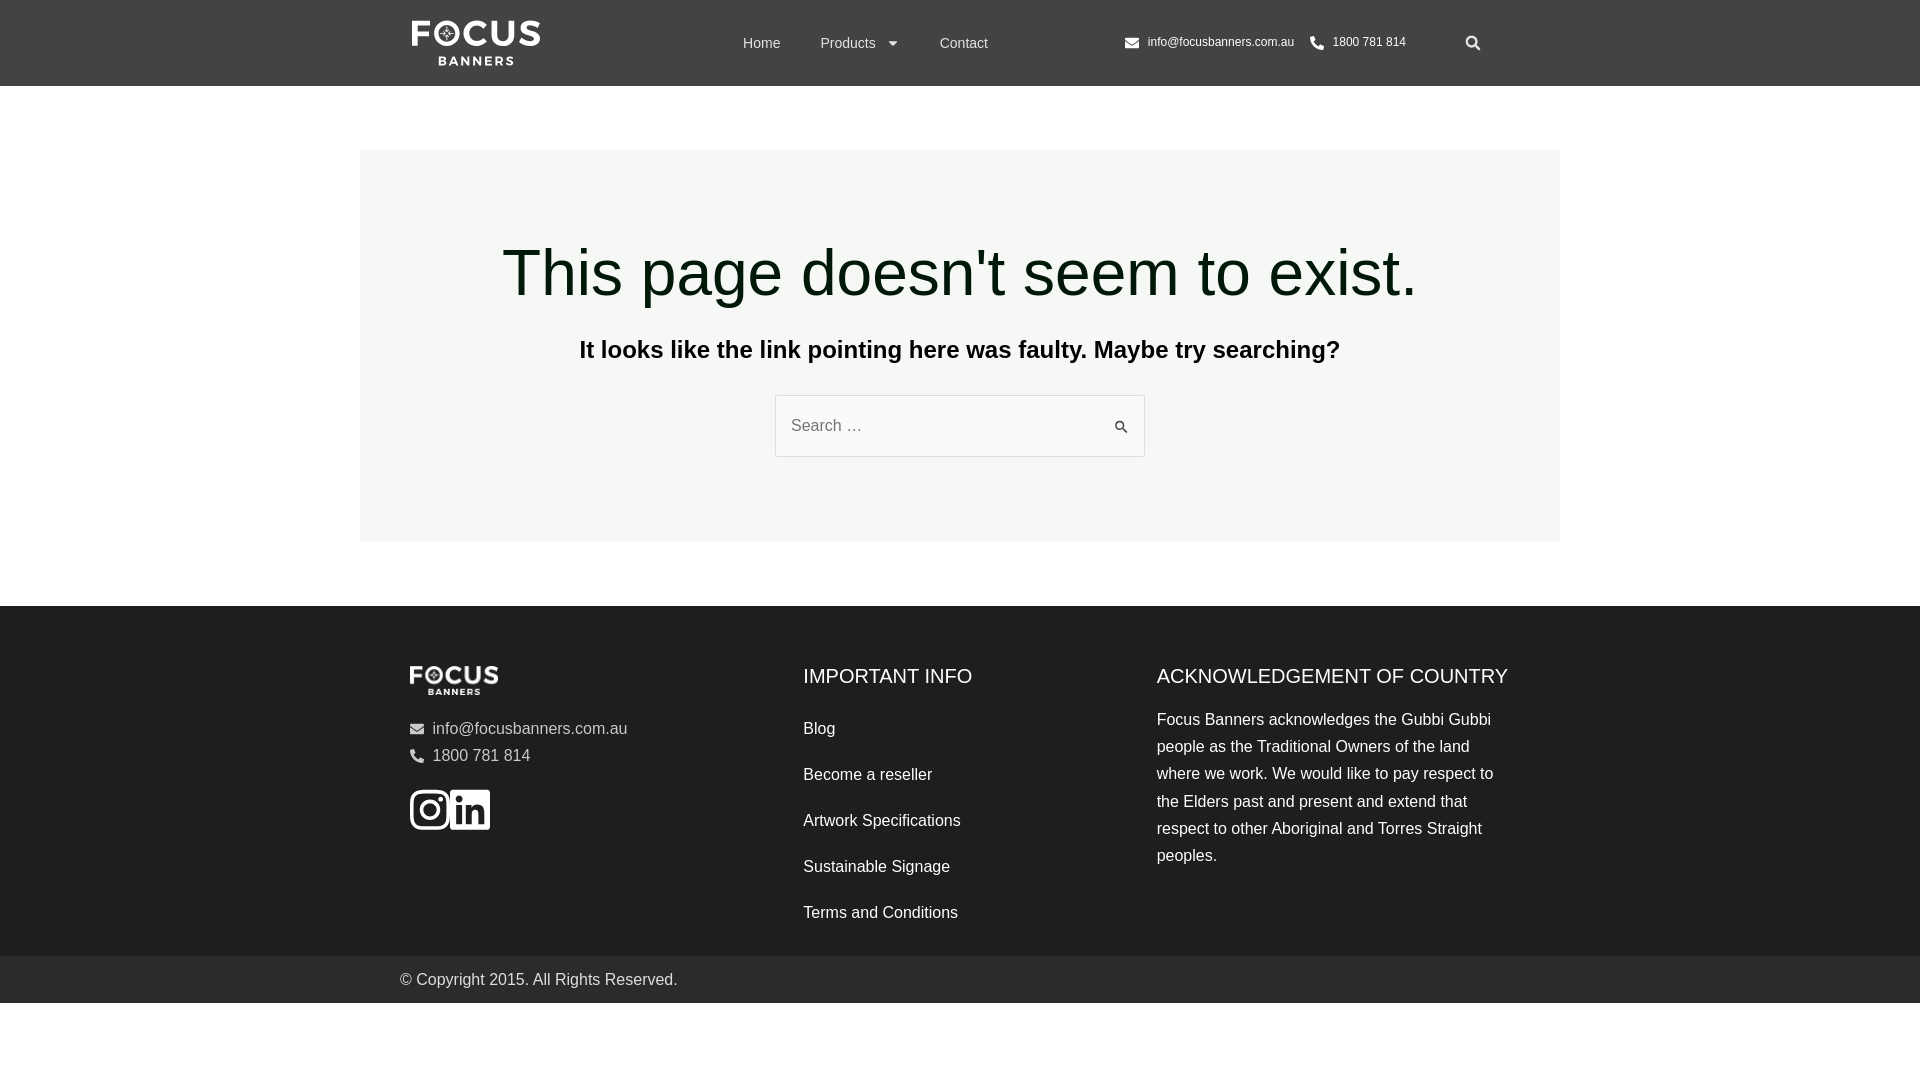 This screenshot has width=1920, height=1080. I want to click on Artwork Specifications, so click(960, 821).